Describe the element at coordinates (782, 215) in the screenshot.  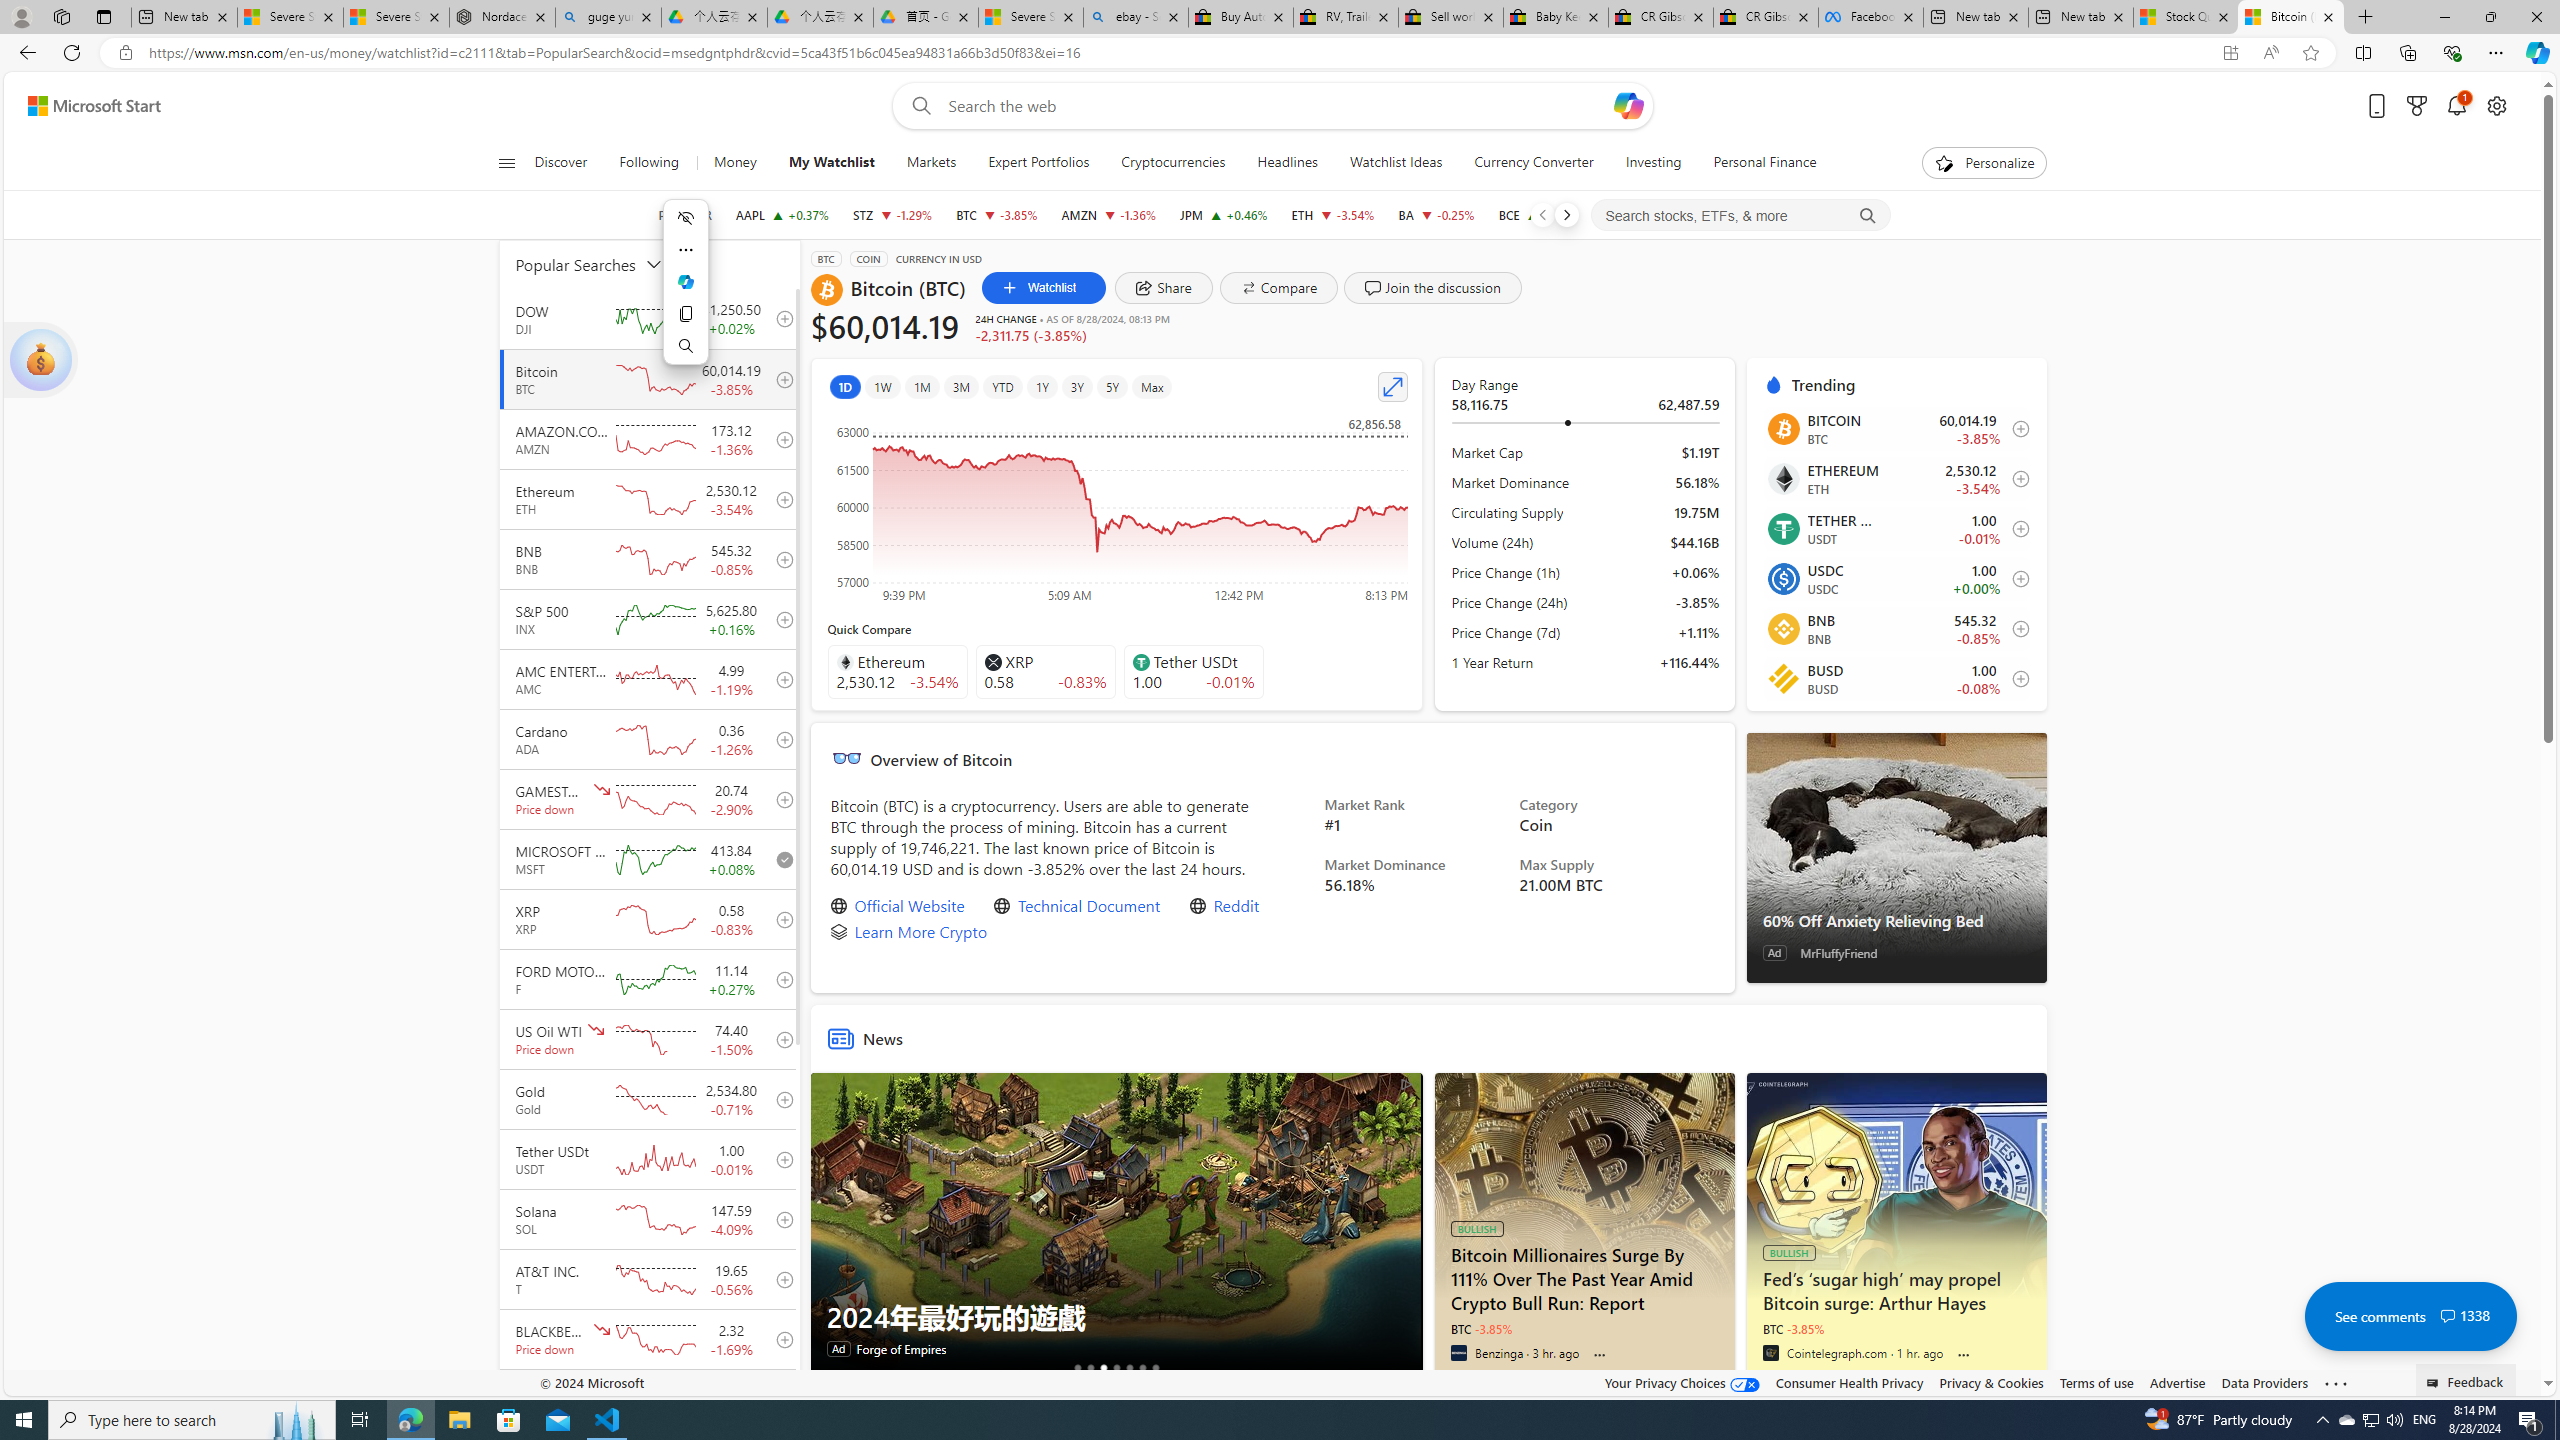
I see `AAPL APPLE INC. increase 228.03 +0.85 +0.37%` at that location.